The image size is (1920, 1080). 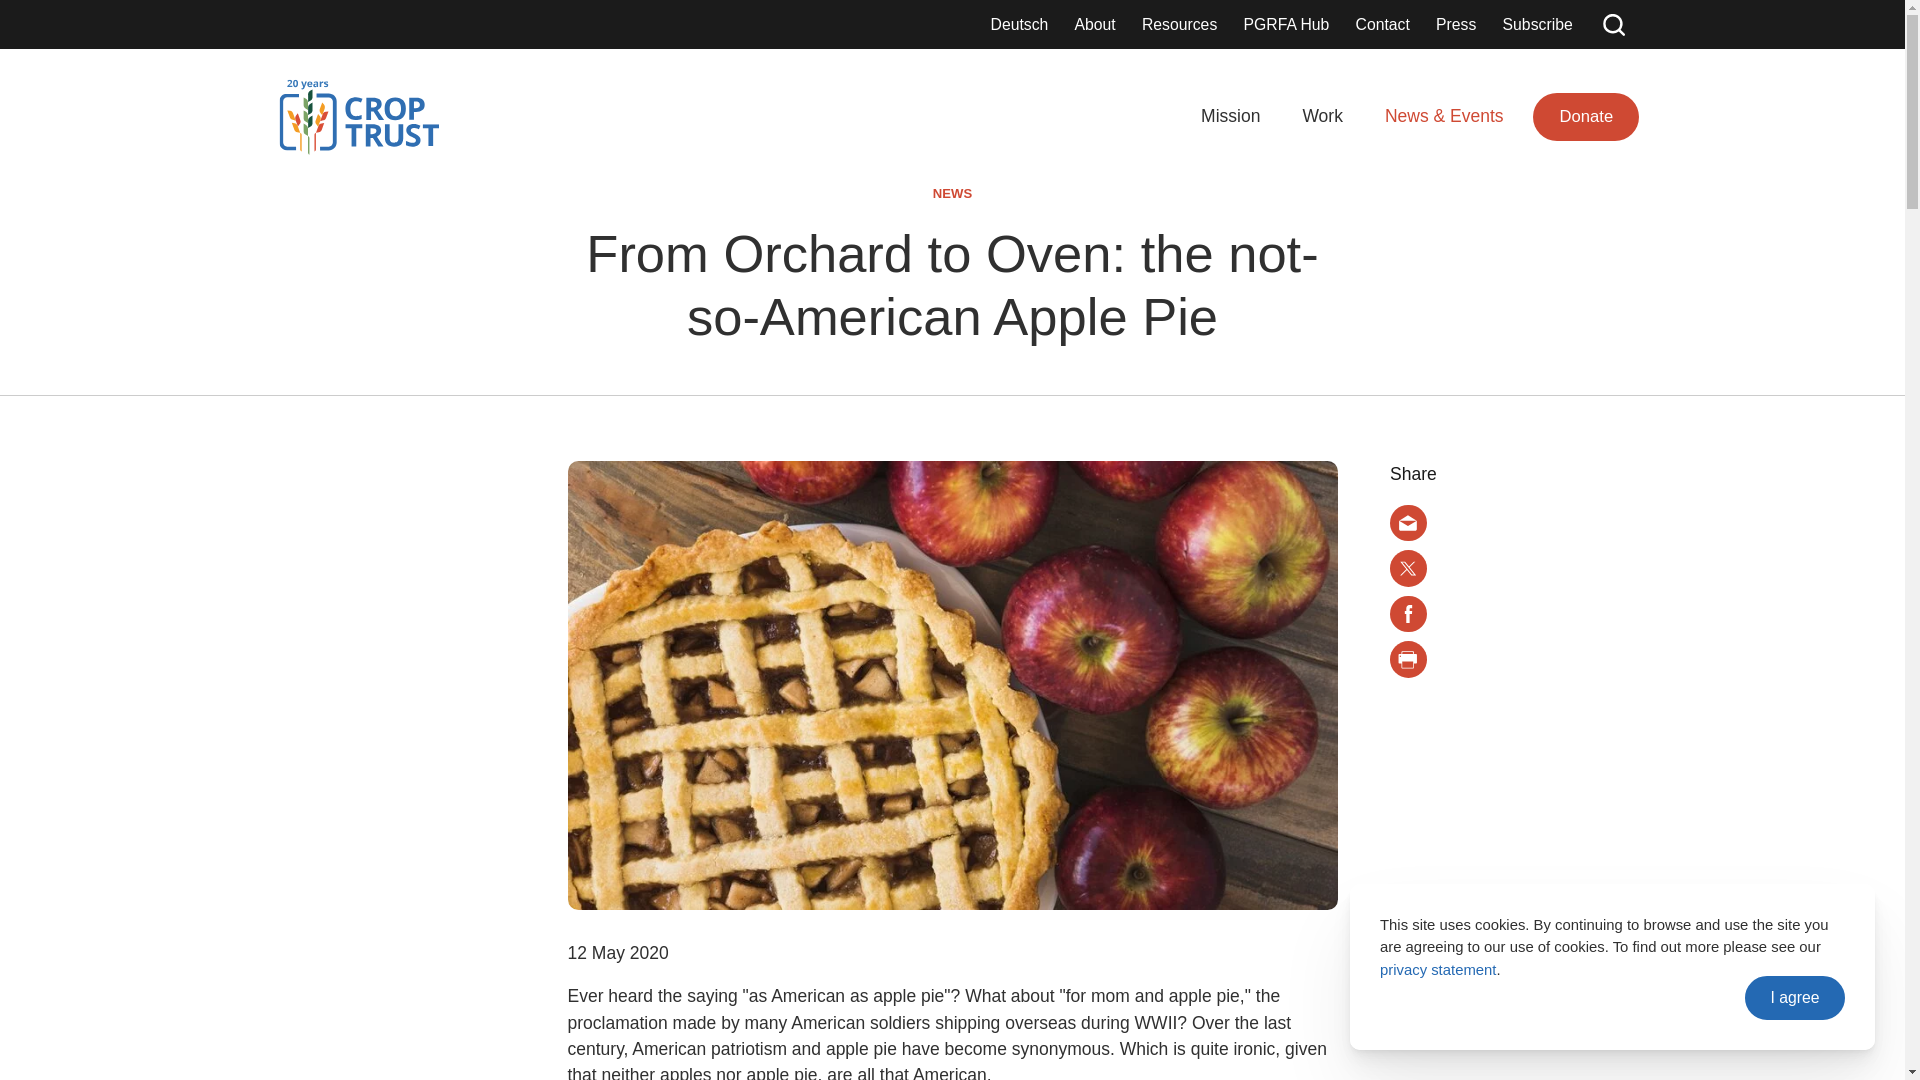 What do you see at coordinates (1230, 116) in the screenshot?
I see `Mission` at bounding box center [1230, 116].